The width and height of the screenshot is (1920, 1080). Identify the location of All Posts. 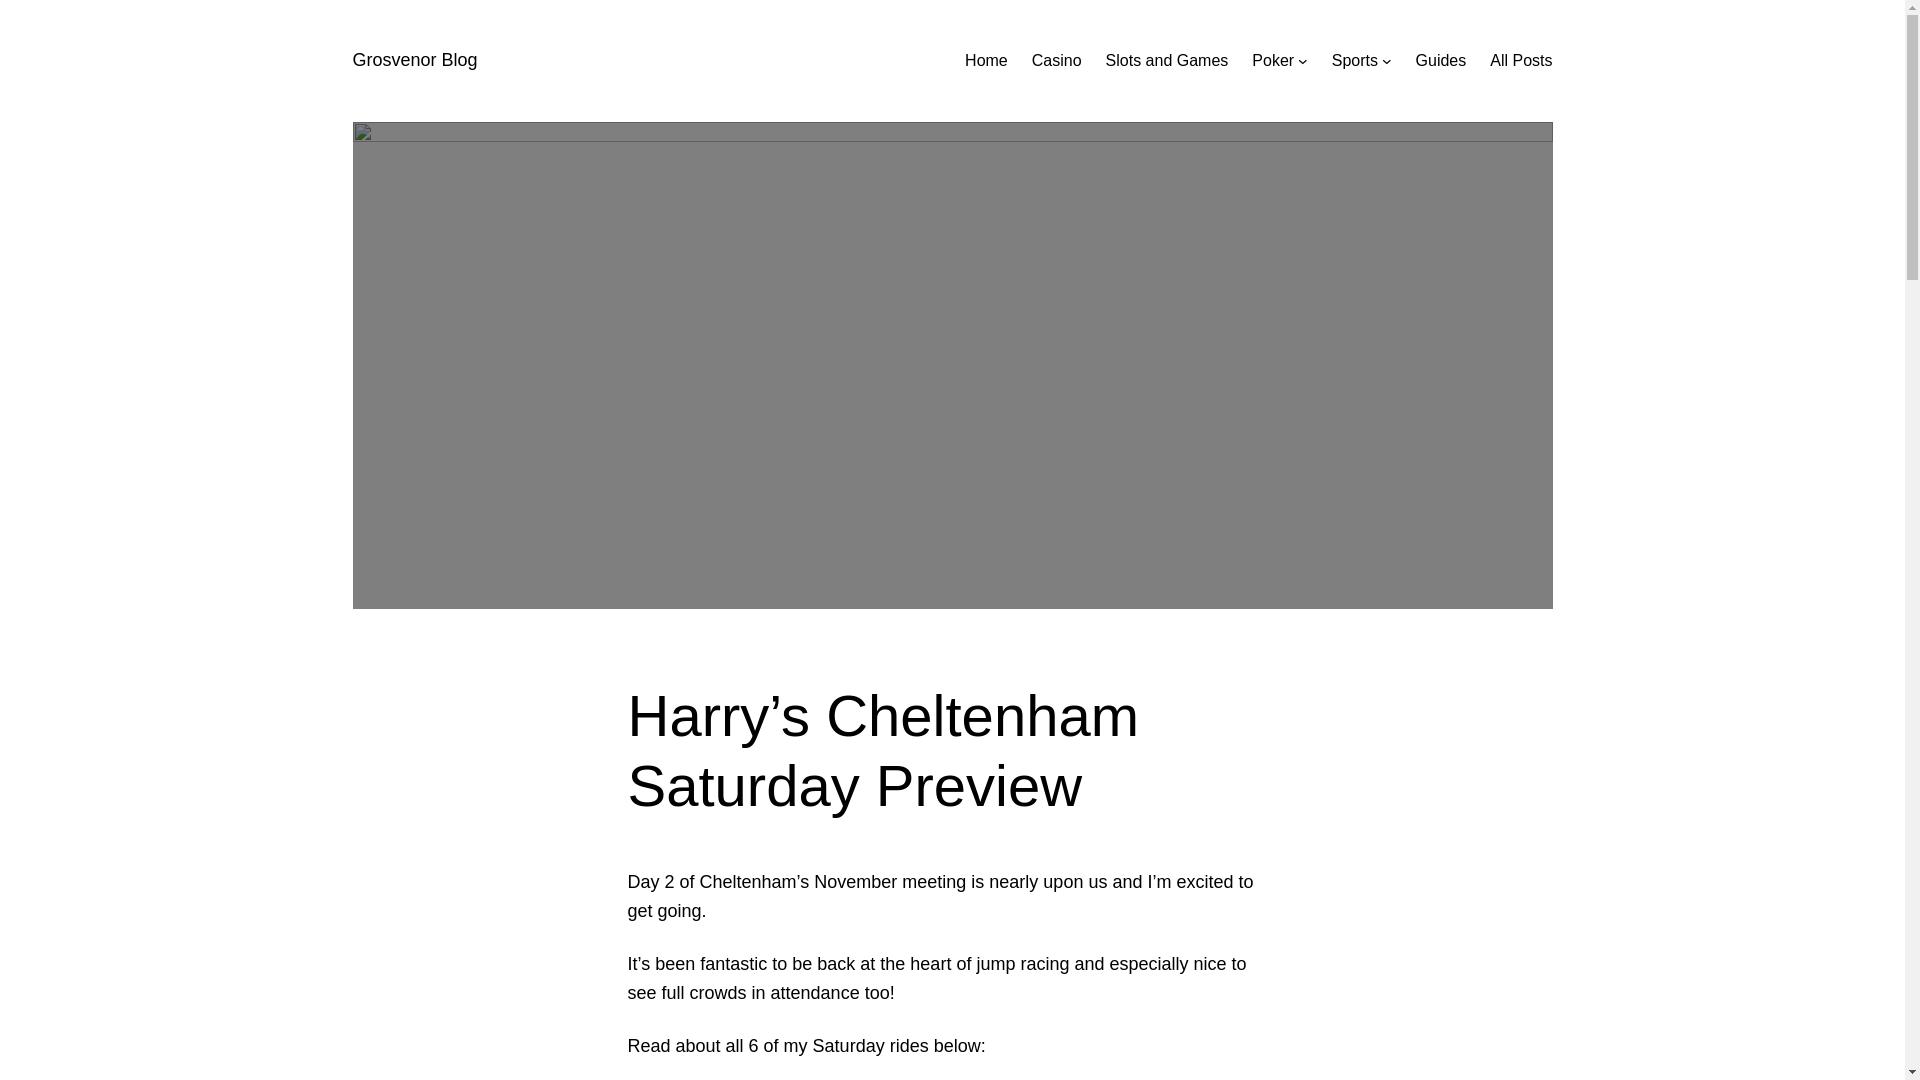
(1520, 60).